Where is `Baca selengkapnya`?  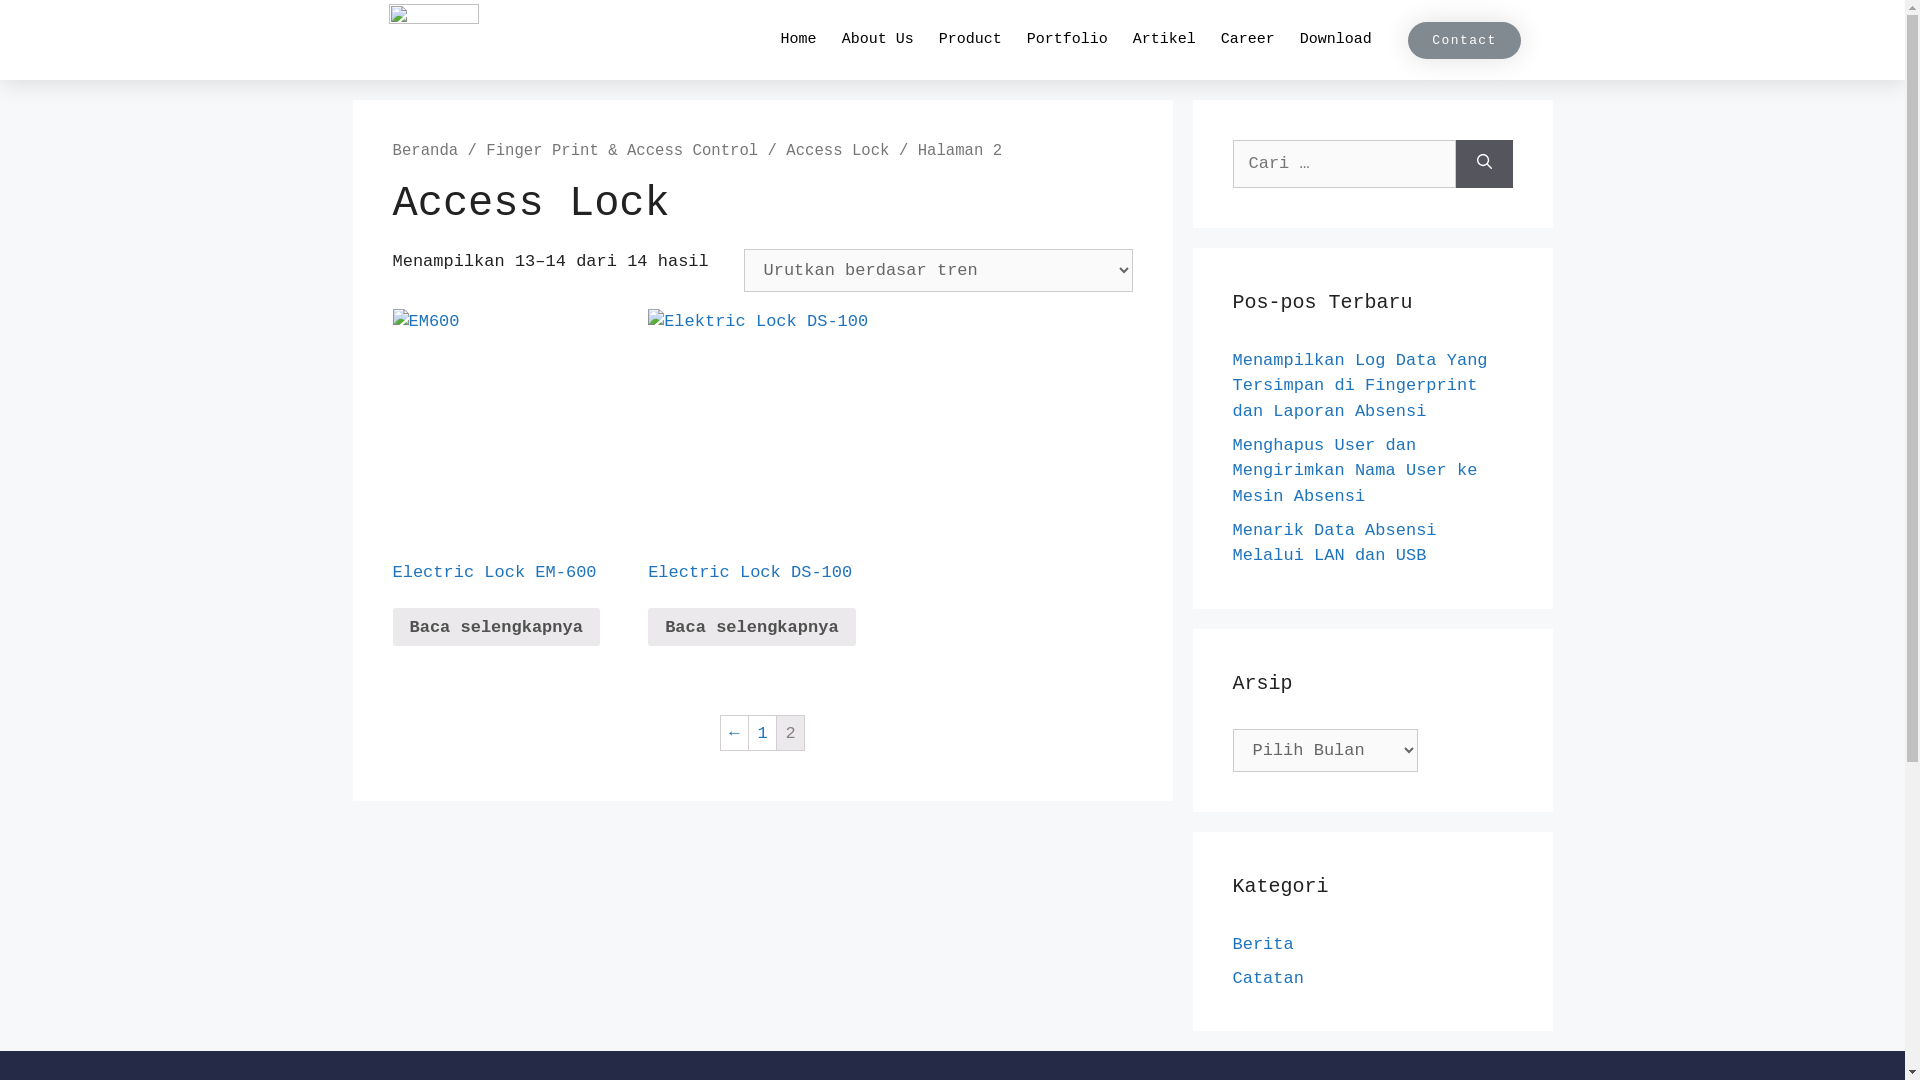
Baca selengkapnya is located at coordinates (496, 627).